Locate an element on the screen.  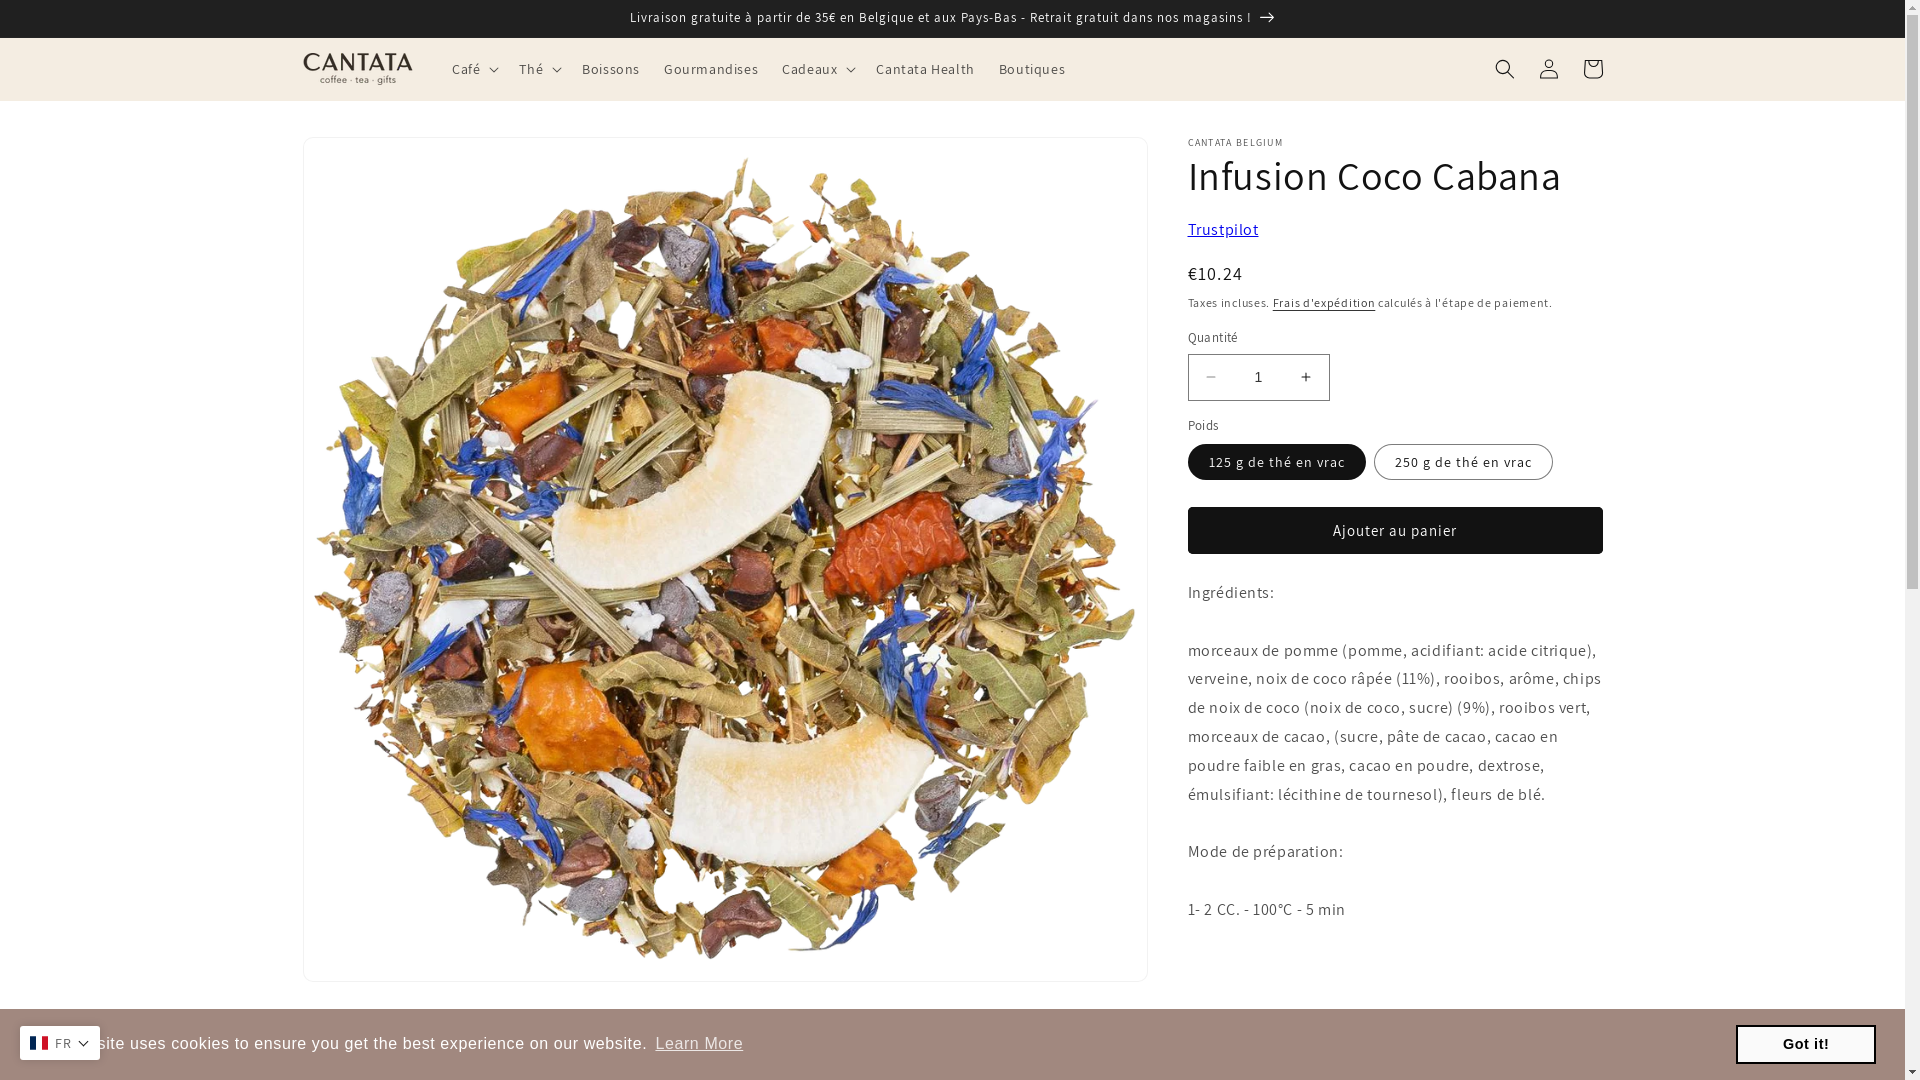
Connexion is located at coordinates (1548, 69).